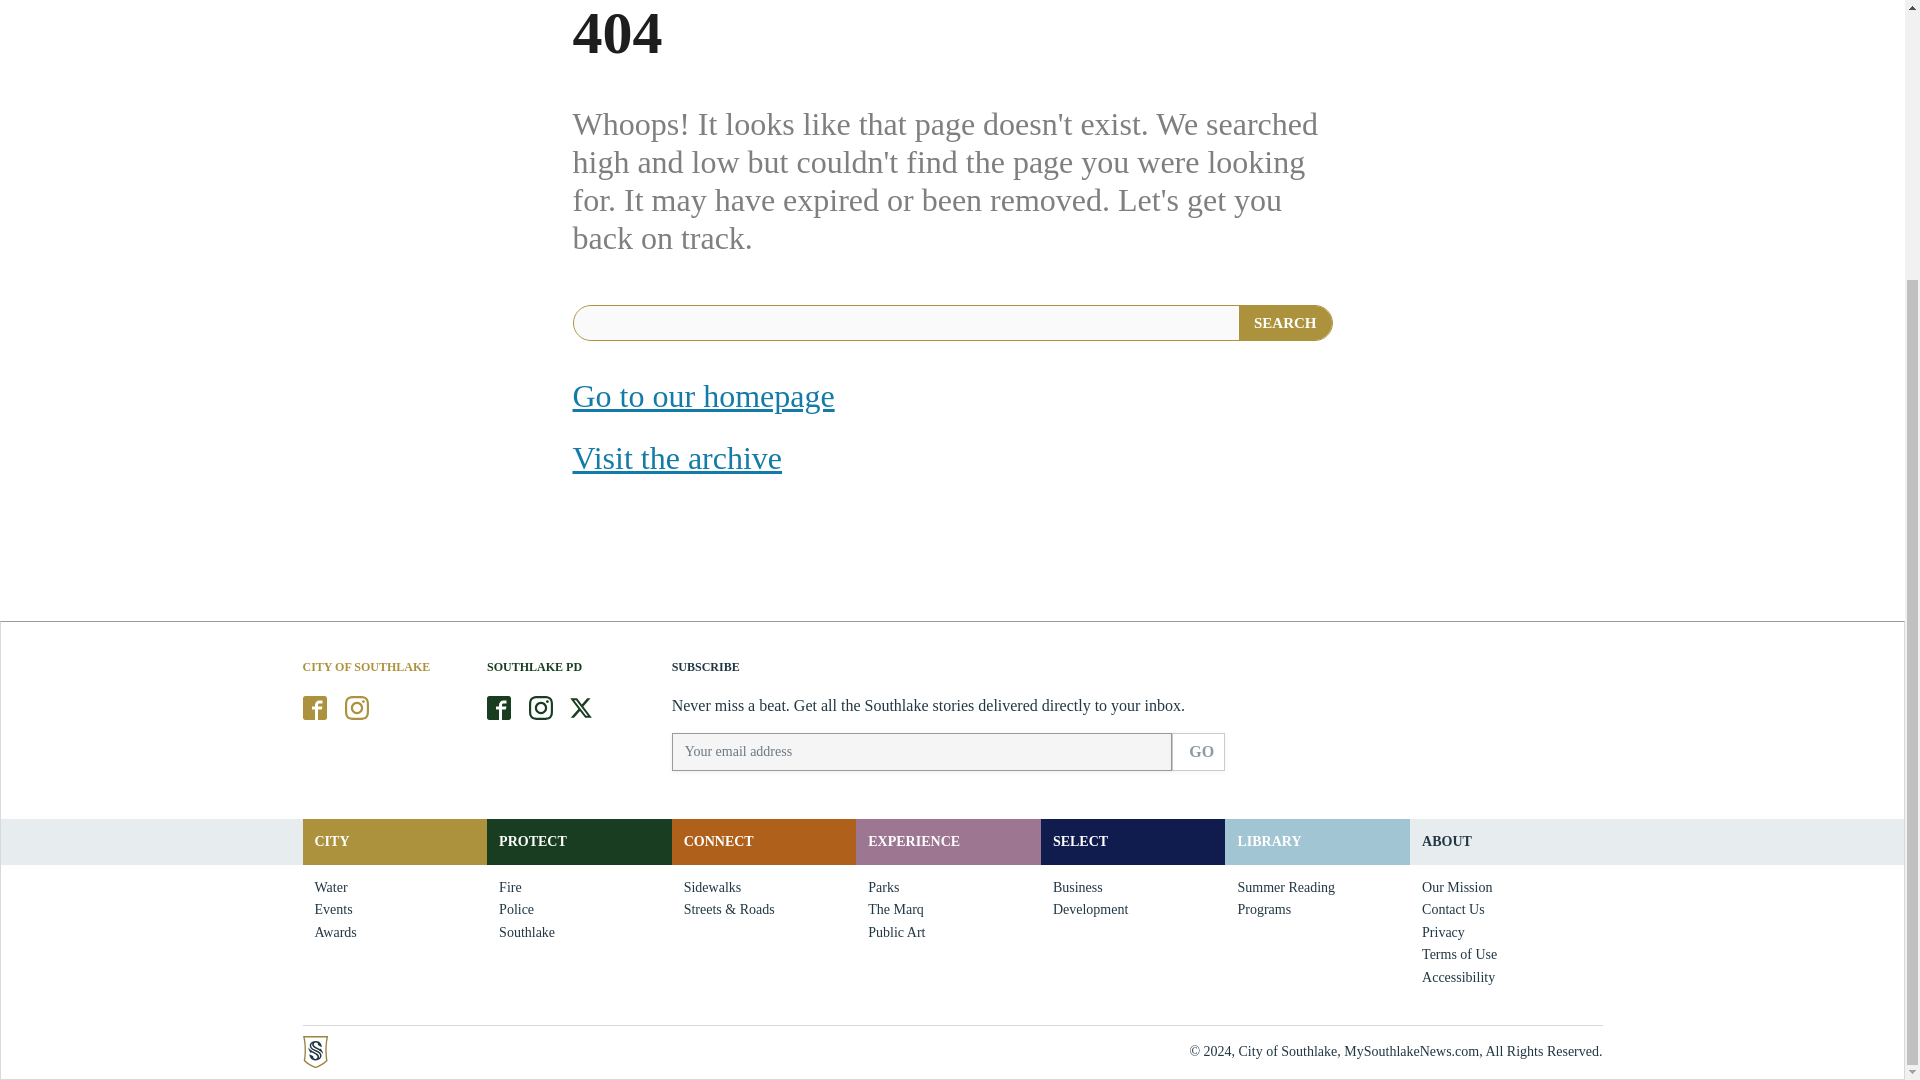  Describe the element at coordinates (1285, 322) in the screenshot. I see `Search` at that location.